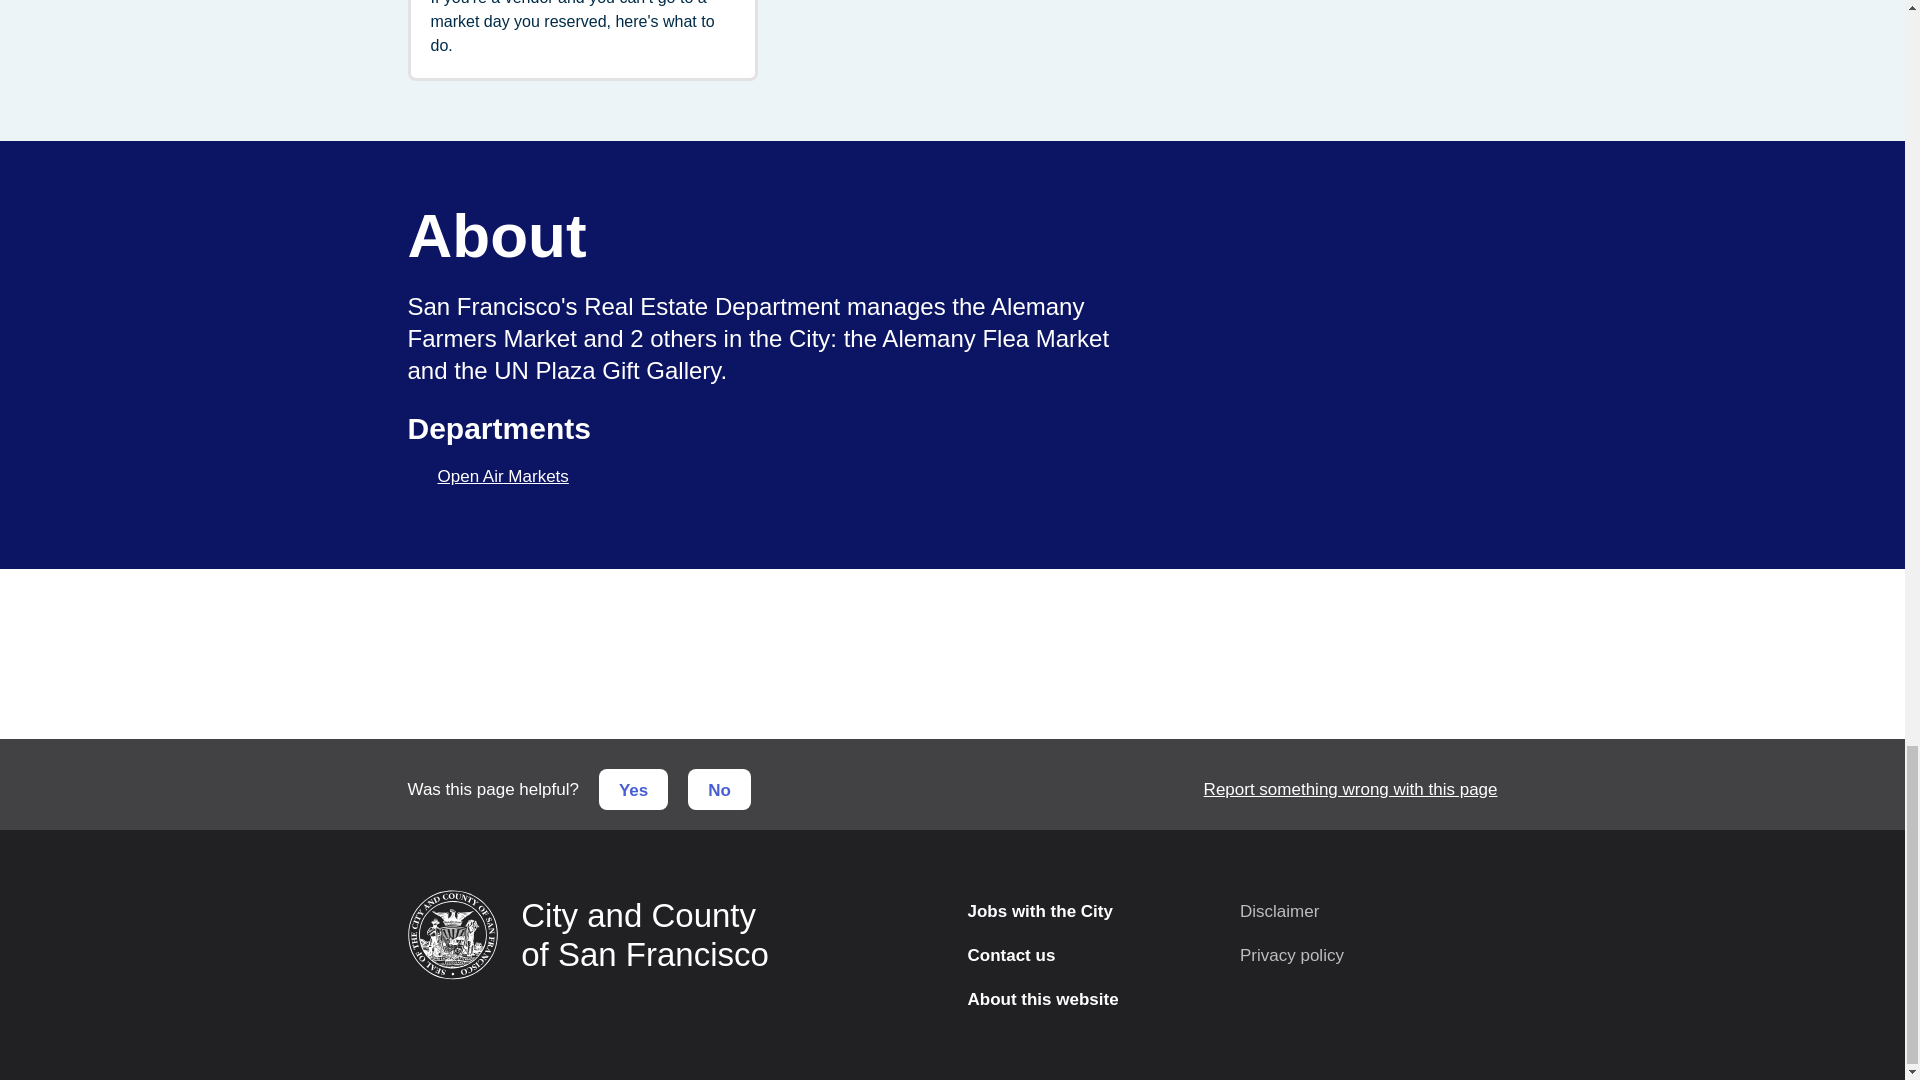 This screenshot has height=1080, width=1920. Describe the element at coordinates (1088, 912) in the screenshot. I see `Jobs with the City` at that location.